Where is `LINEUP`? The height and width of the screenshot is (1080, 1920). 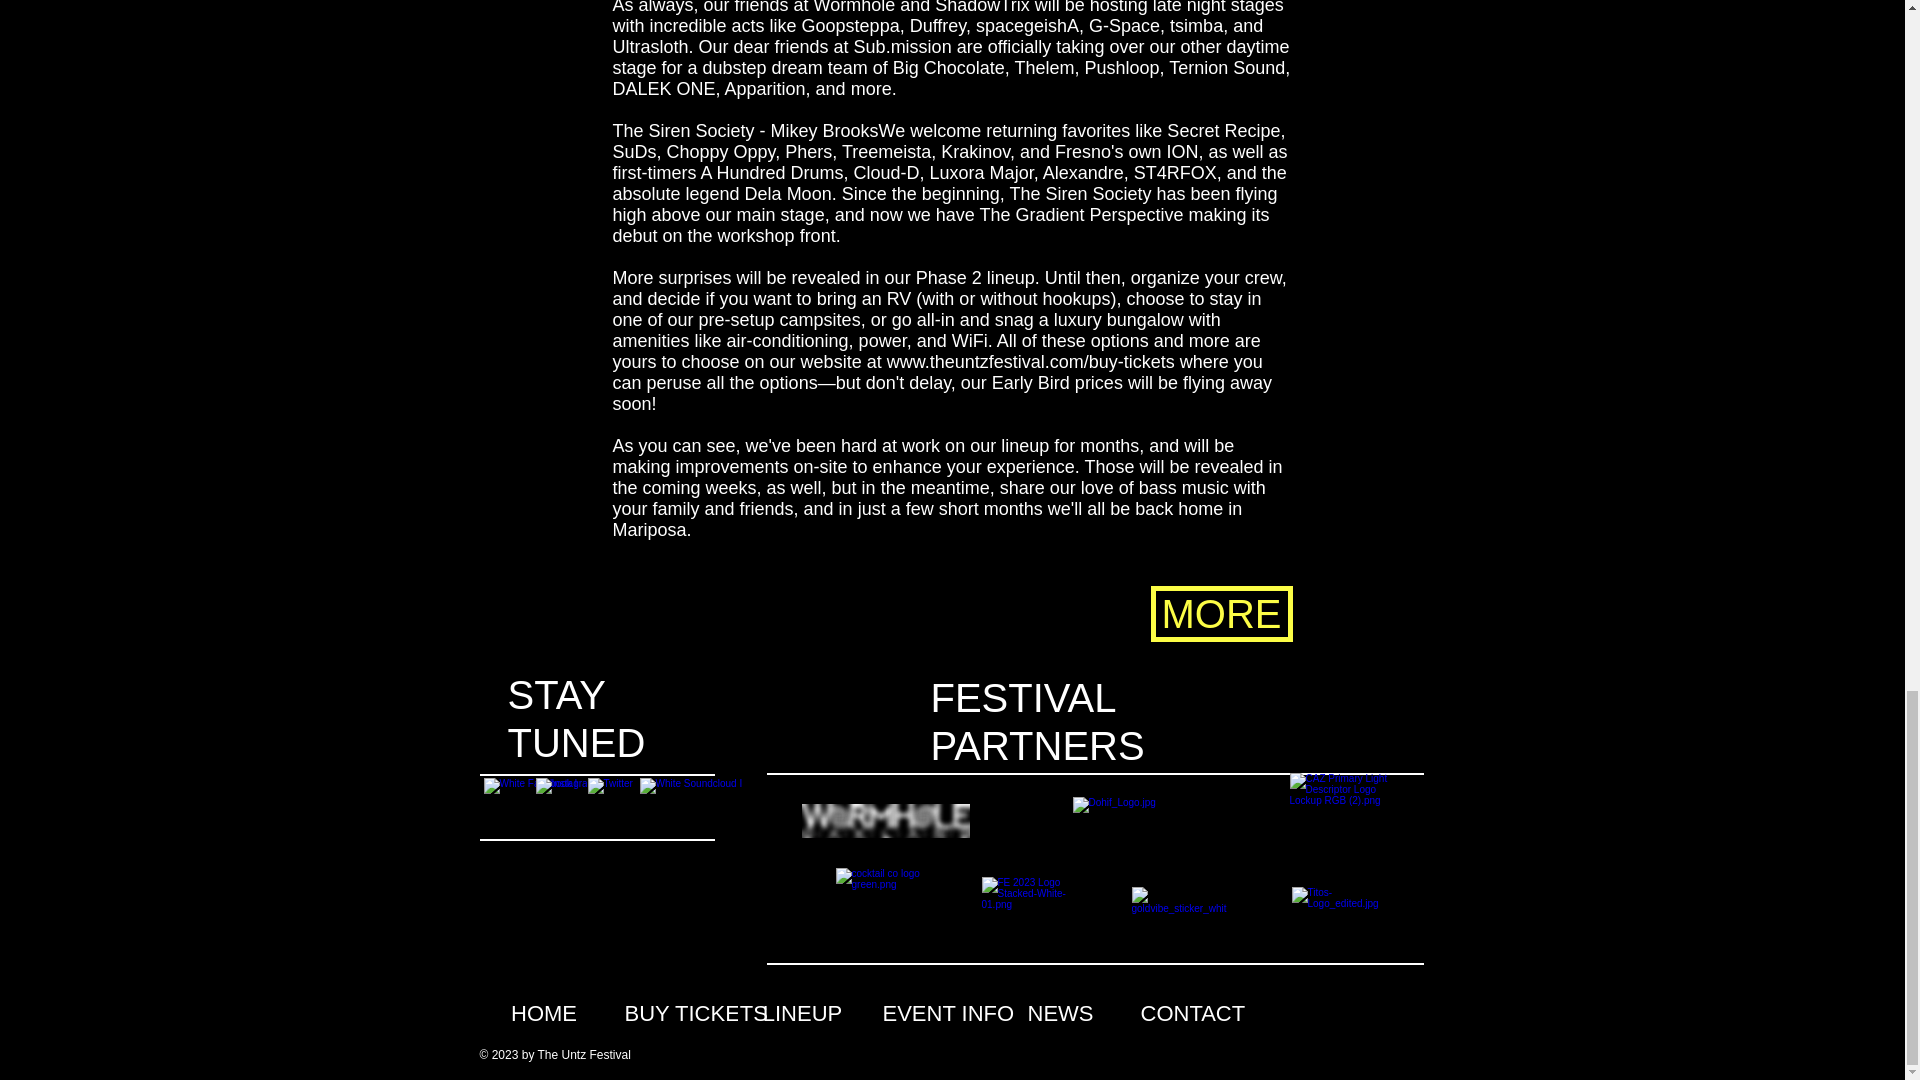 LINEUP is located at coordinates (802, 1014).